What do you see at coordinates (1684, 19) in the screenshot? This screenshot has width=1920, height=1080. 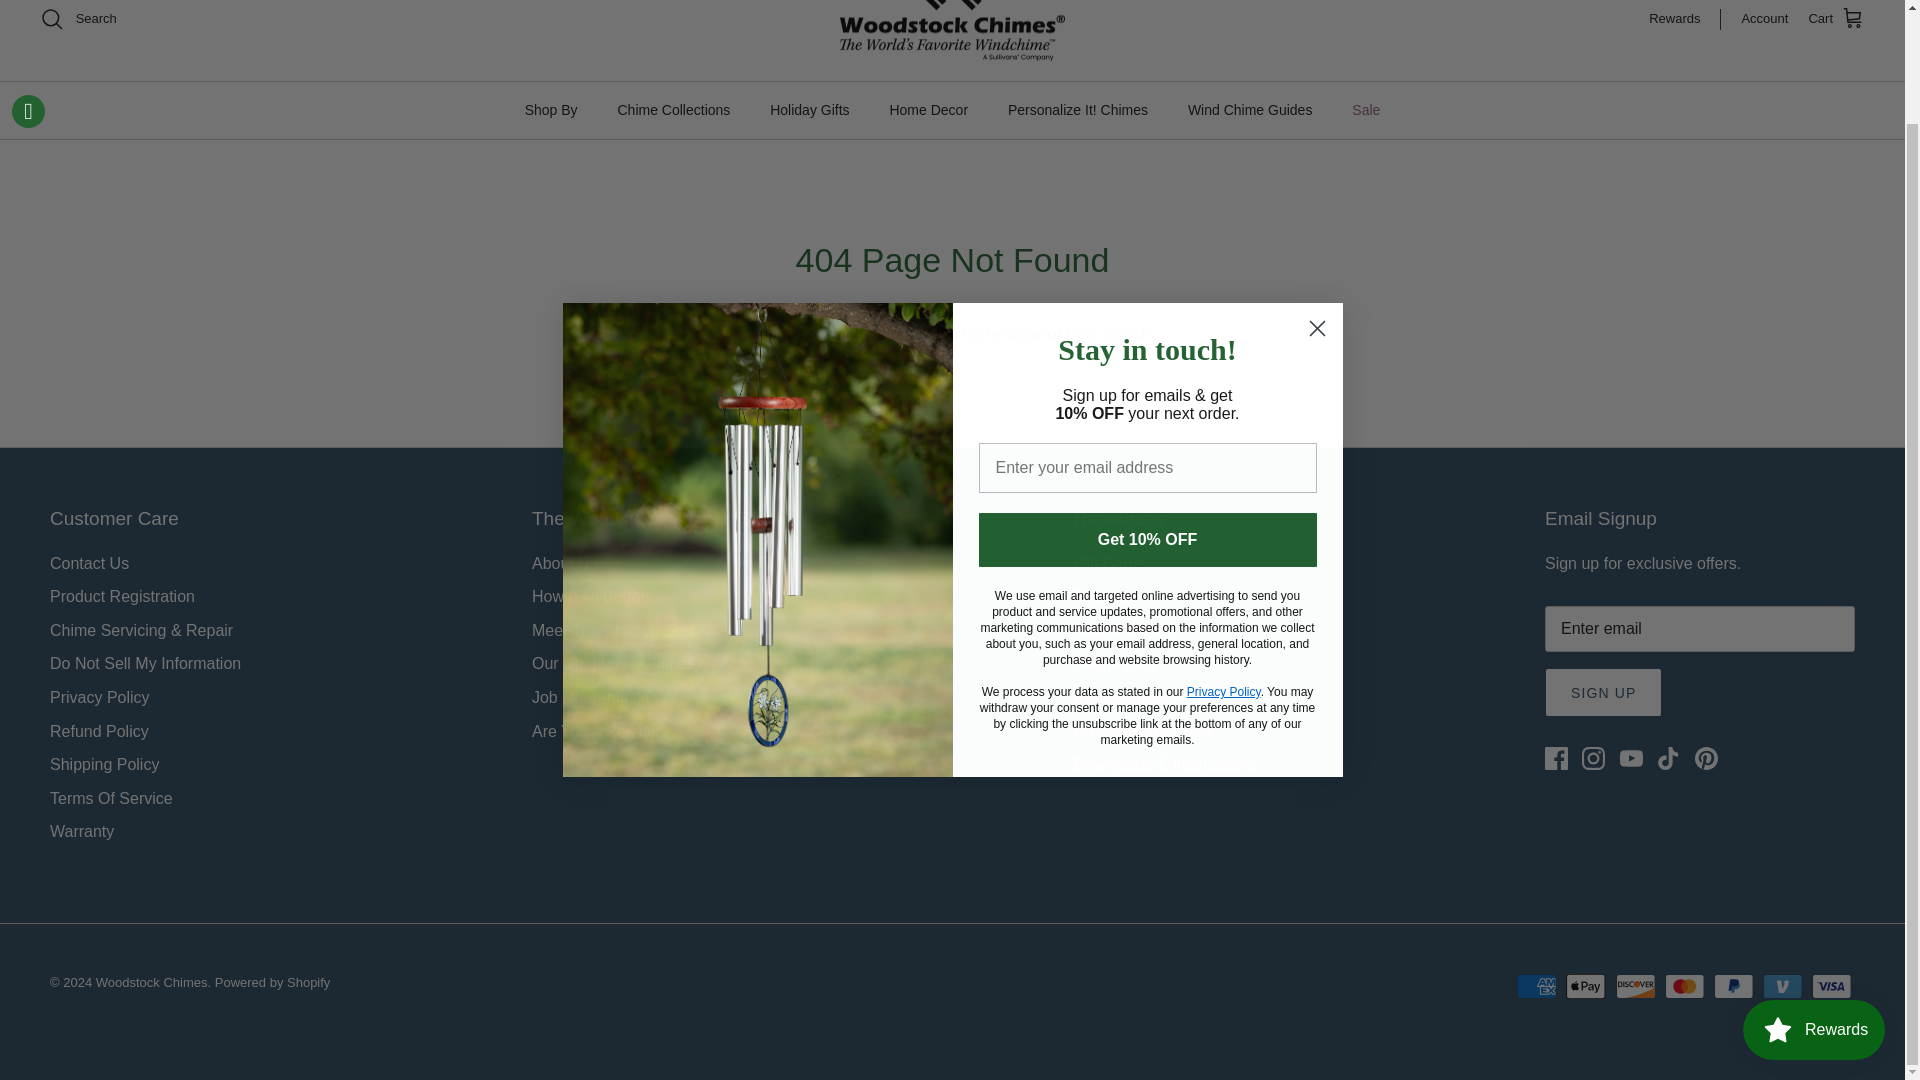 I see `Rewards` at bounding box center [1684, 19].